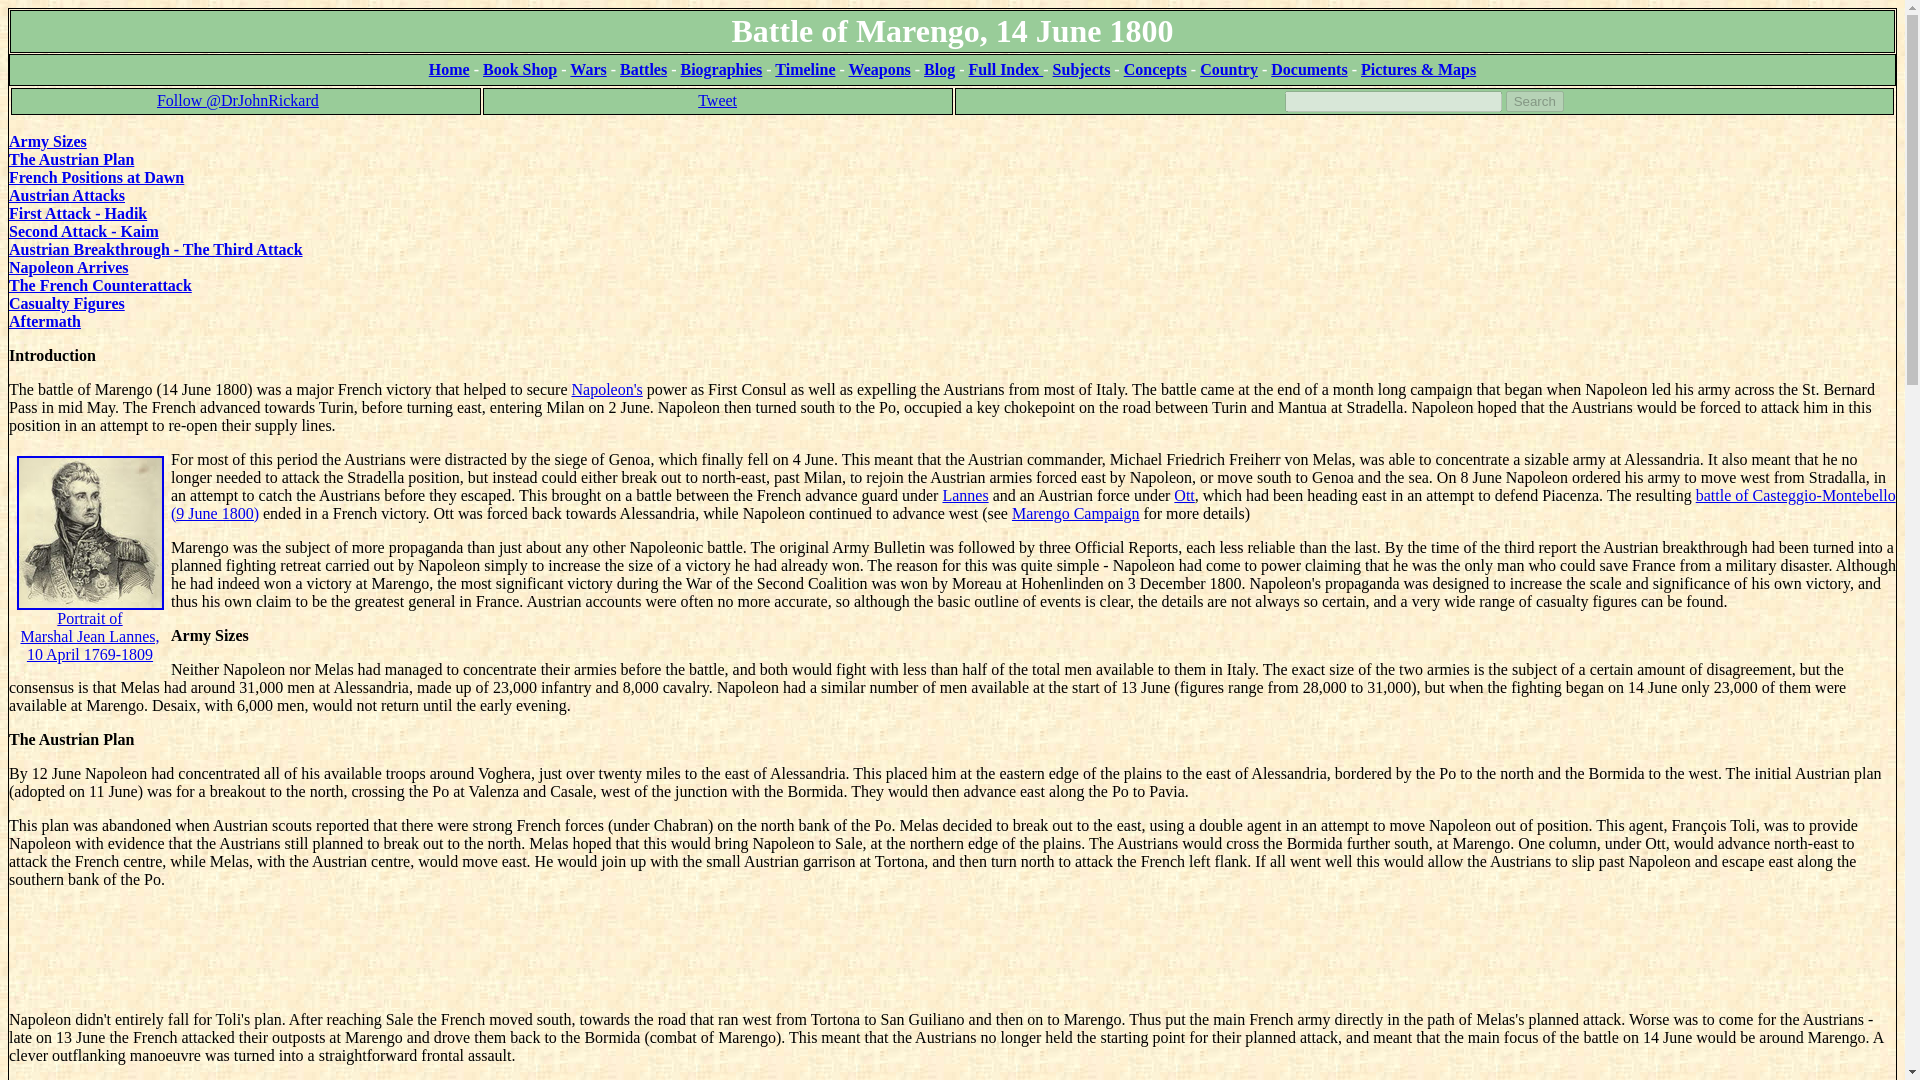  Describe the element at coordinates (805, 68) in the screenshot. I see `Timeline of Military History` at that location.